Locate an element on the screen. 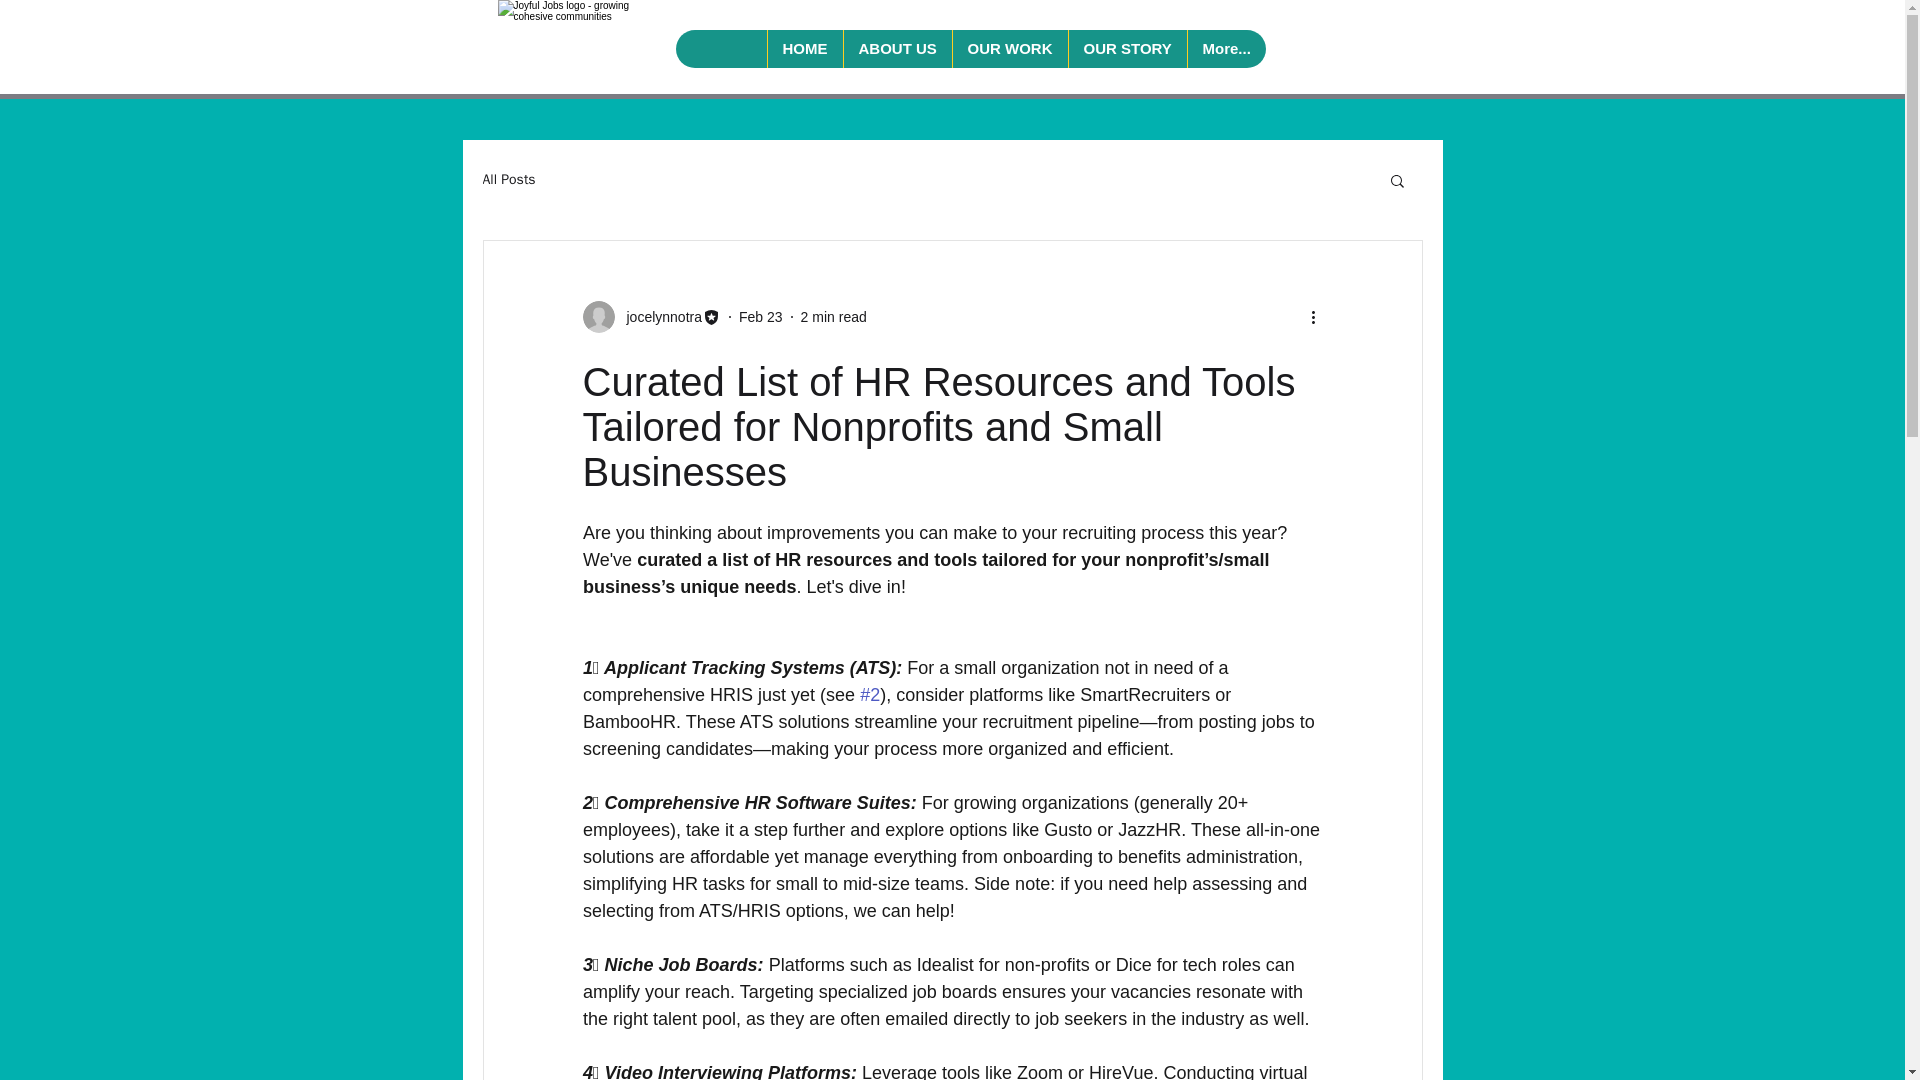  2 min read is located at coordinates (834, 316).